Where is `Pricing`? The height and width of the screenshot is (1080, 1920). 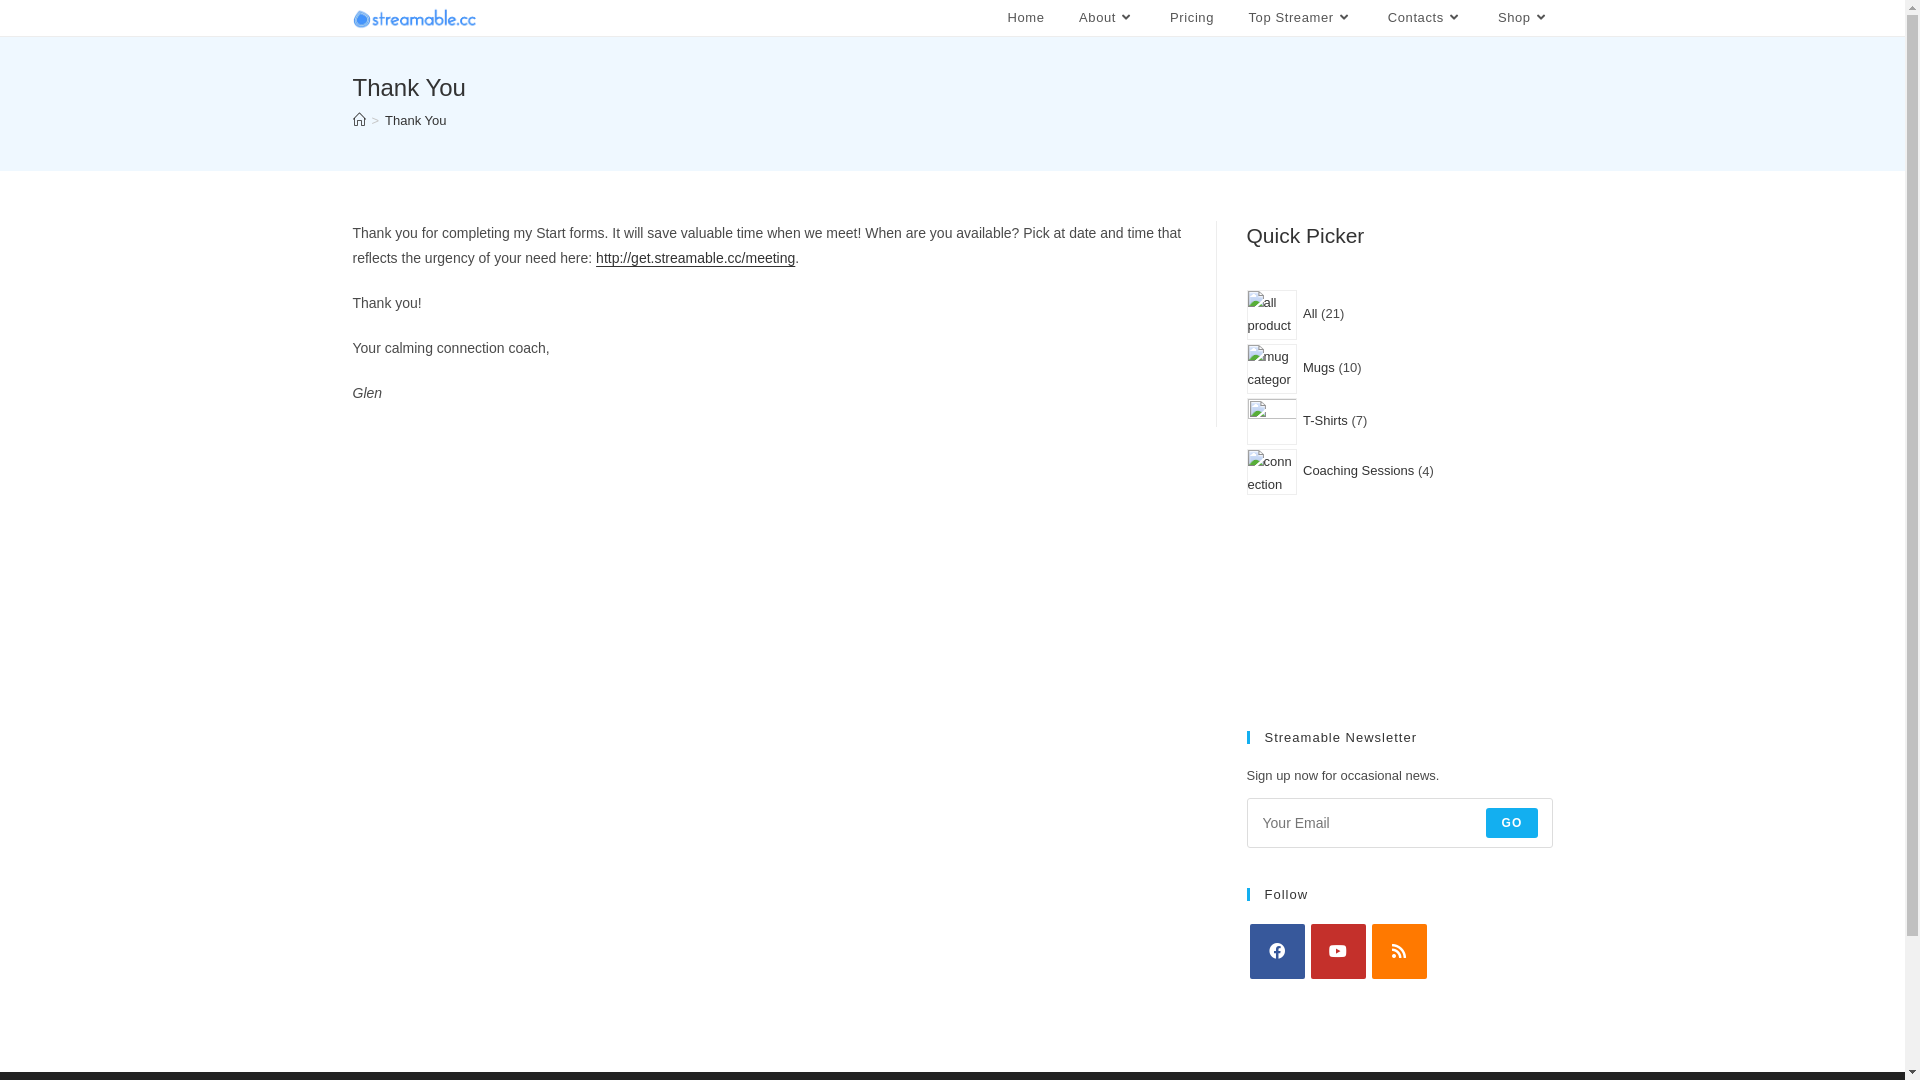
Pricing is located at coordinates (1192, 18).